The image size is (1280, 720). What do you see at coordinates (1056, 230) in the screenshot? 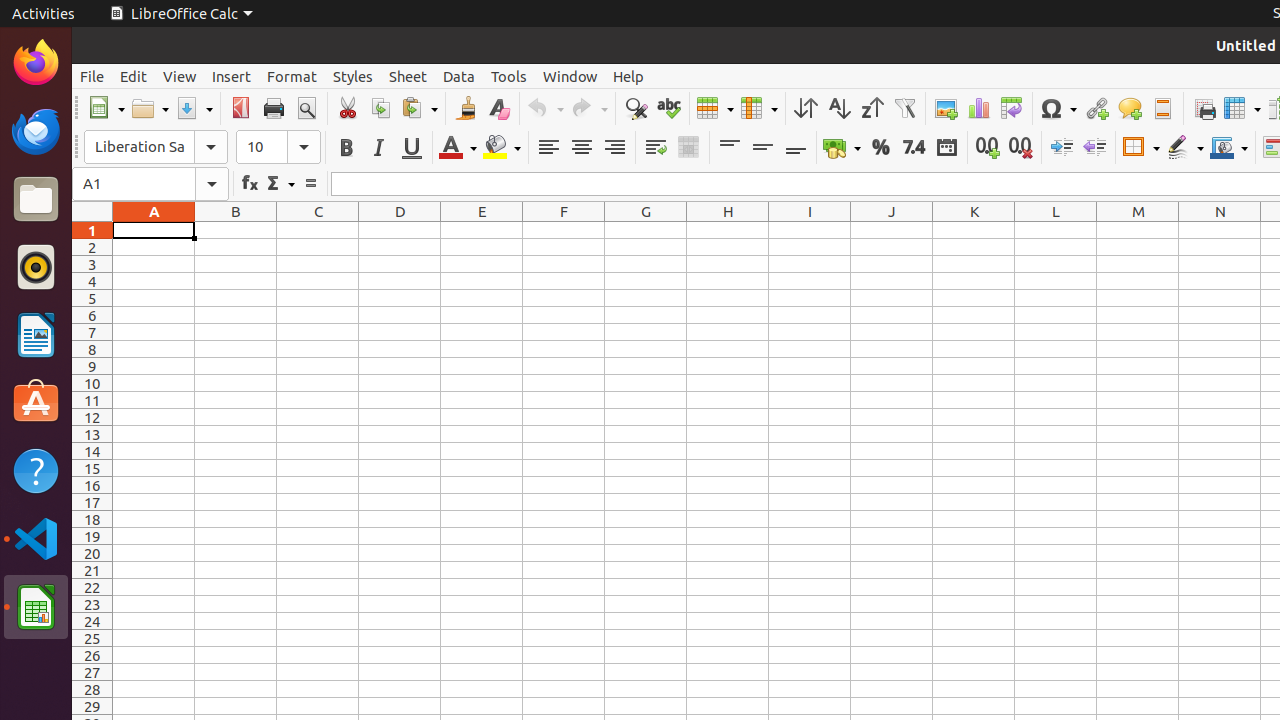
I see `L1` at bounding box center [1056, 230].